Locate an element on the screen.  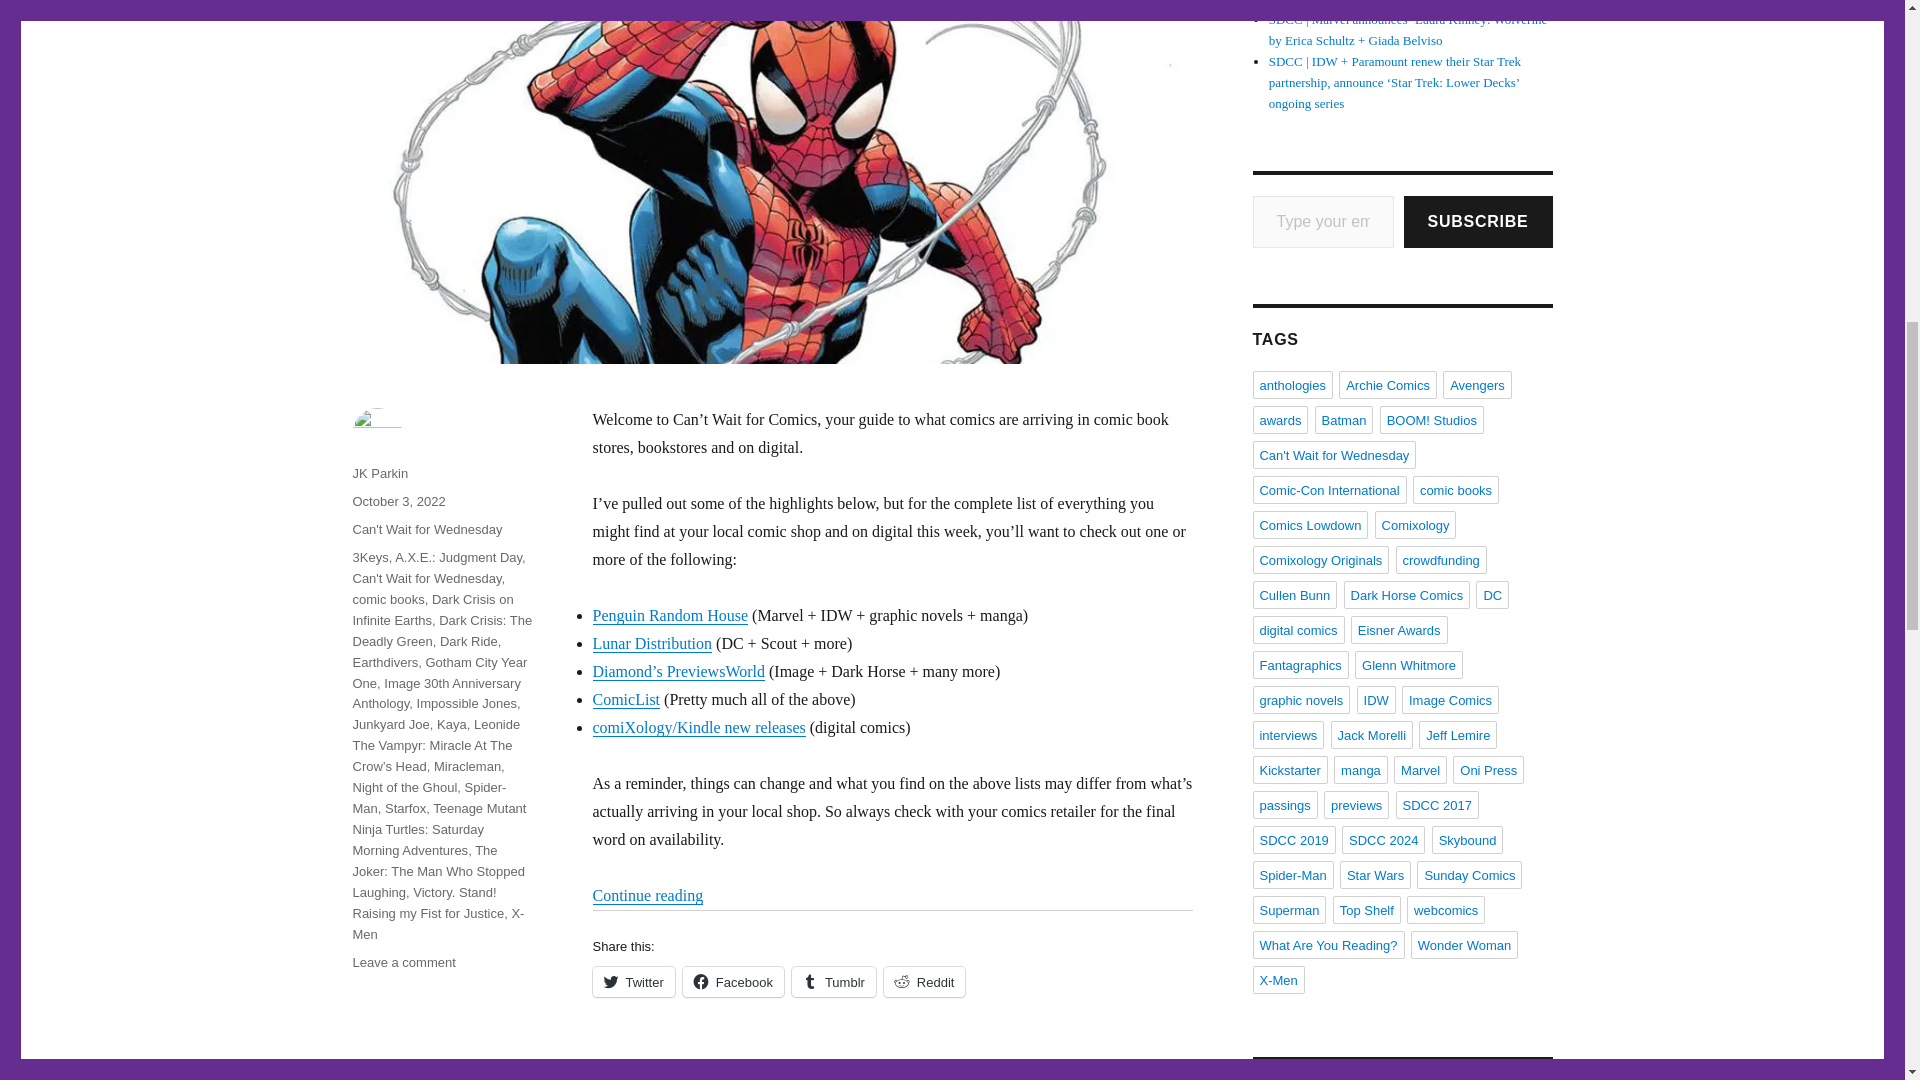
Dark Crisis: The Deadly Green is located at coordinates (441, 631).